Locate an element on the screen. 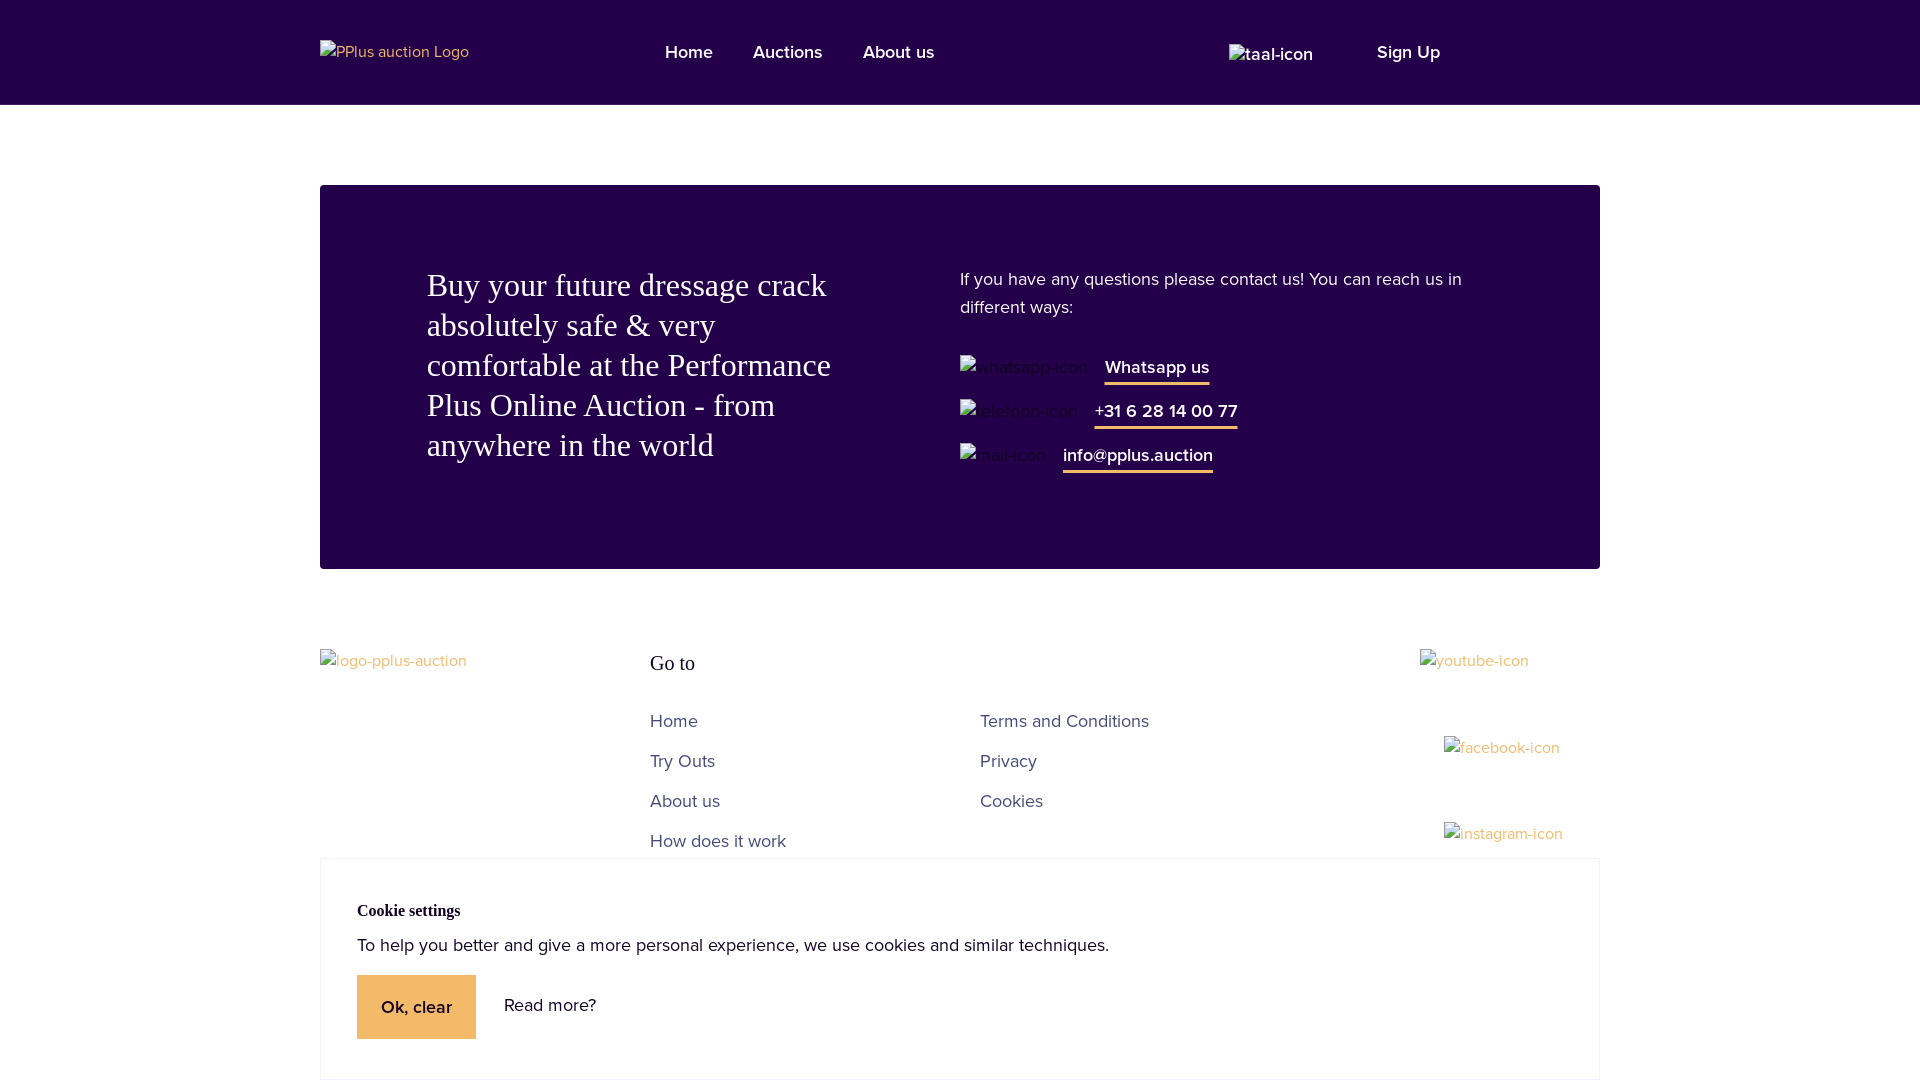  Whatsapp us is located at coordinates (1158, 367).